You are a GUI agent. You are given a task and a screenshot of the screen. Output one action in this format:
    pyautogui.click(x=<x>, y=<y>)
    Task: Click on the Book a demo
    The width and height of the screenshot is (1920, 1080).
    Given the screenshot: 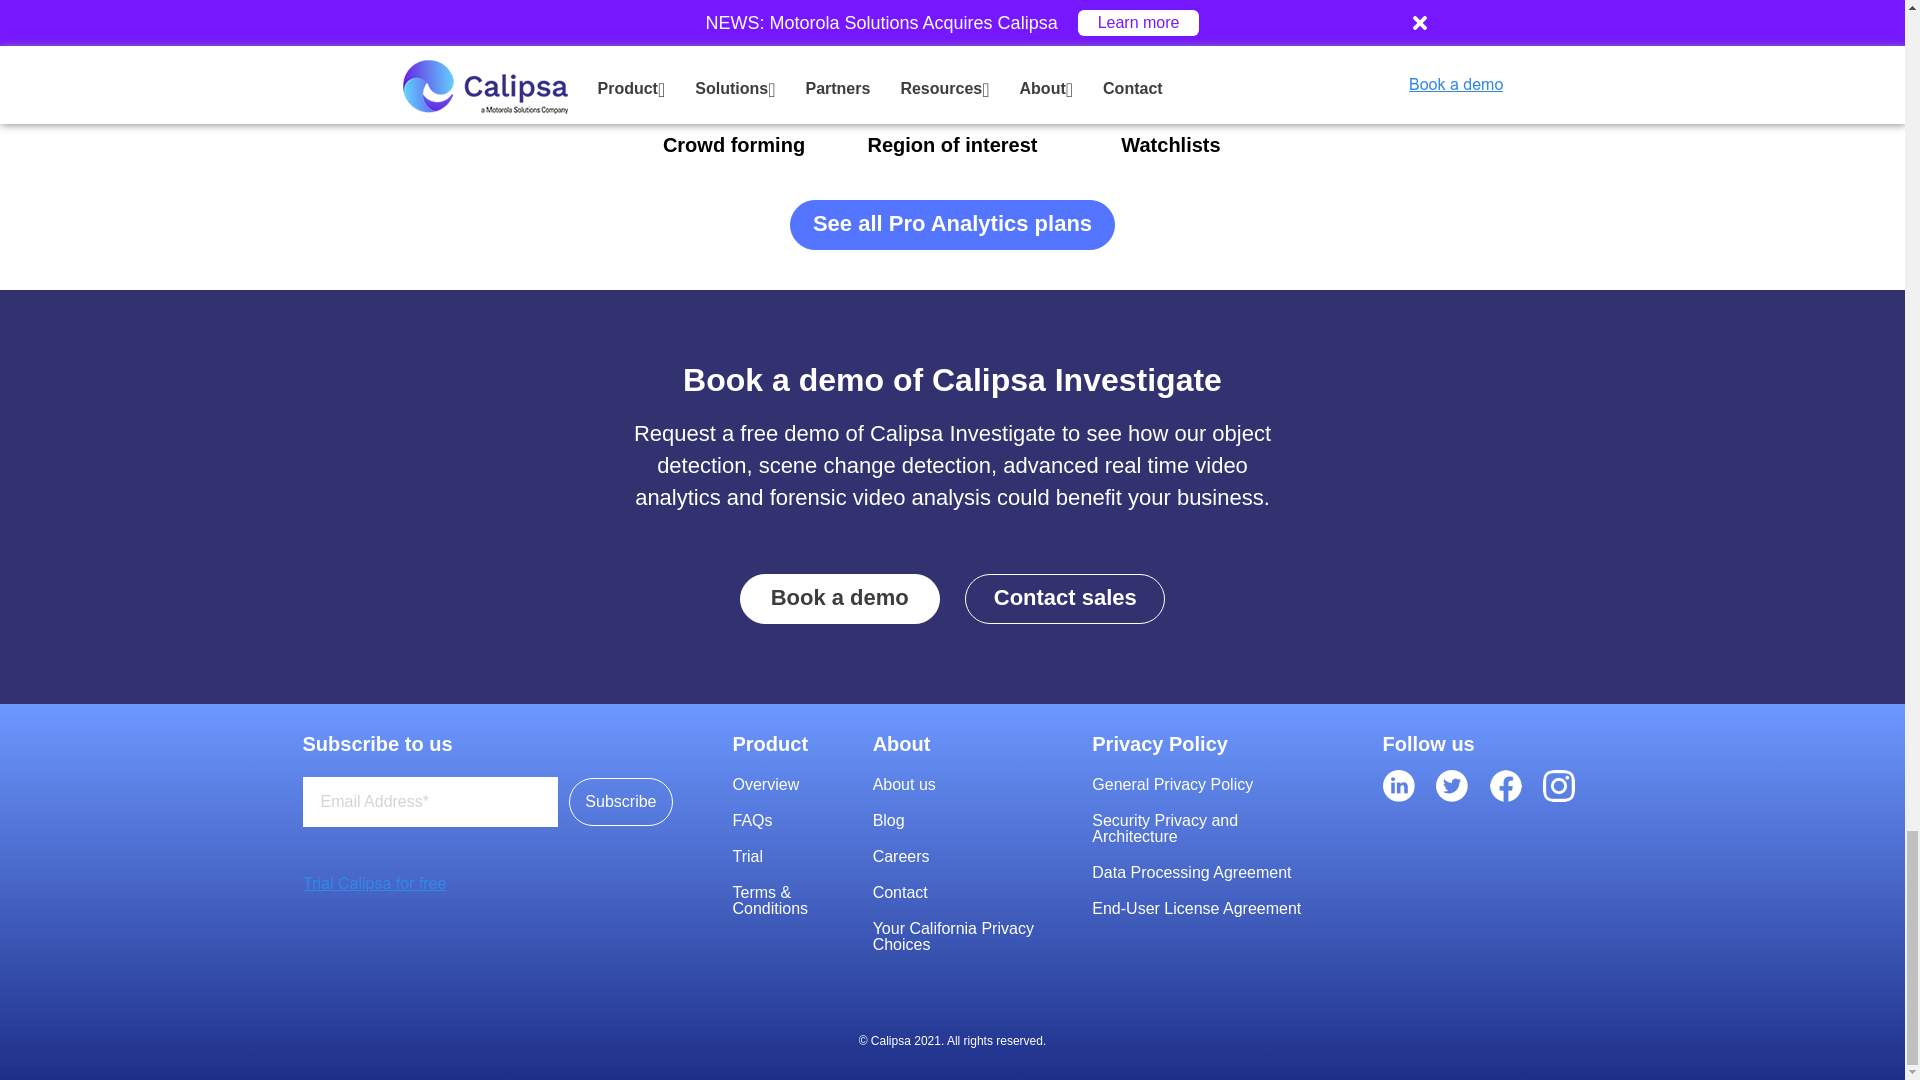 What is the action you would take?
    pyautogui.click(x=840, y=598)
    